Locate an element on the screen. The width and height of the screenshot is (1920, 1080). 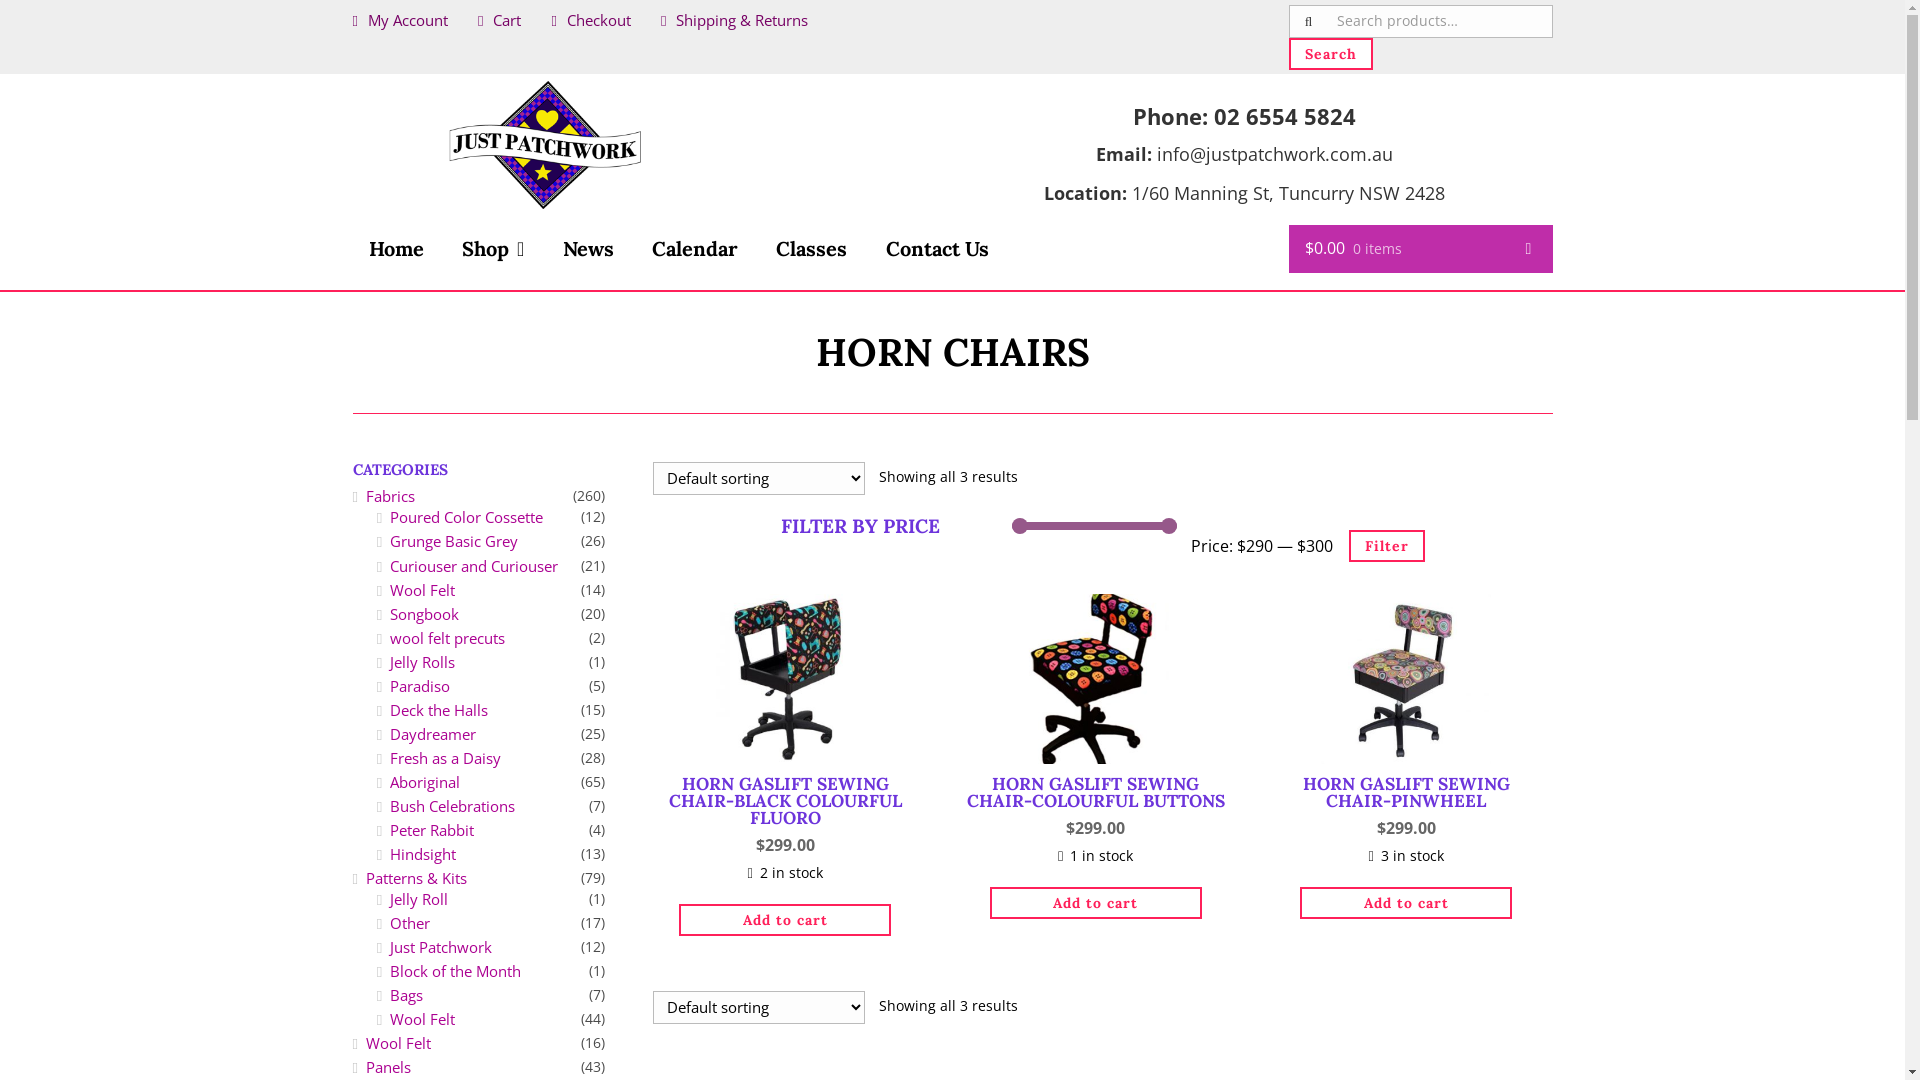
News is located at coordinates (588, 249).